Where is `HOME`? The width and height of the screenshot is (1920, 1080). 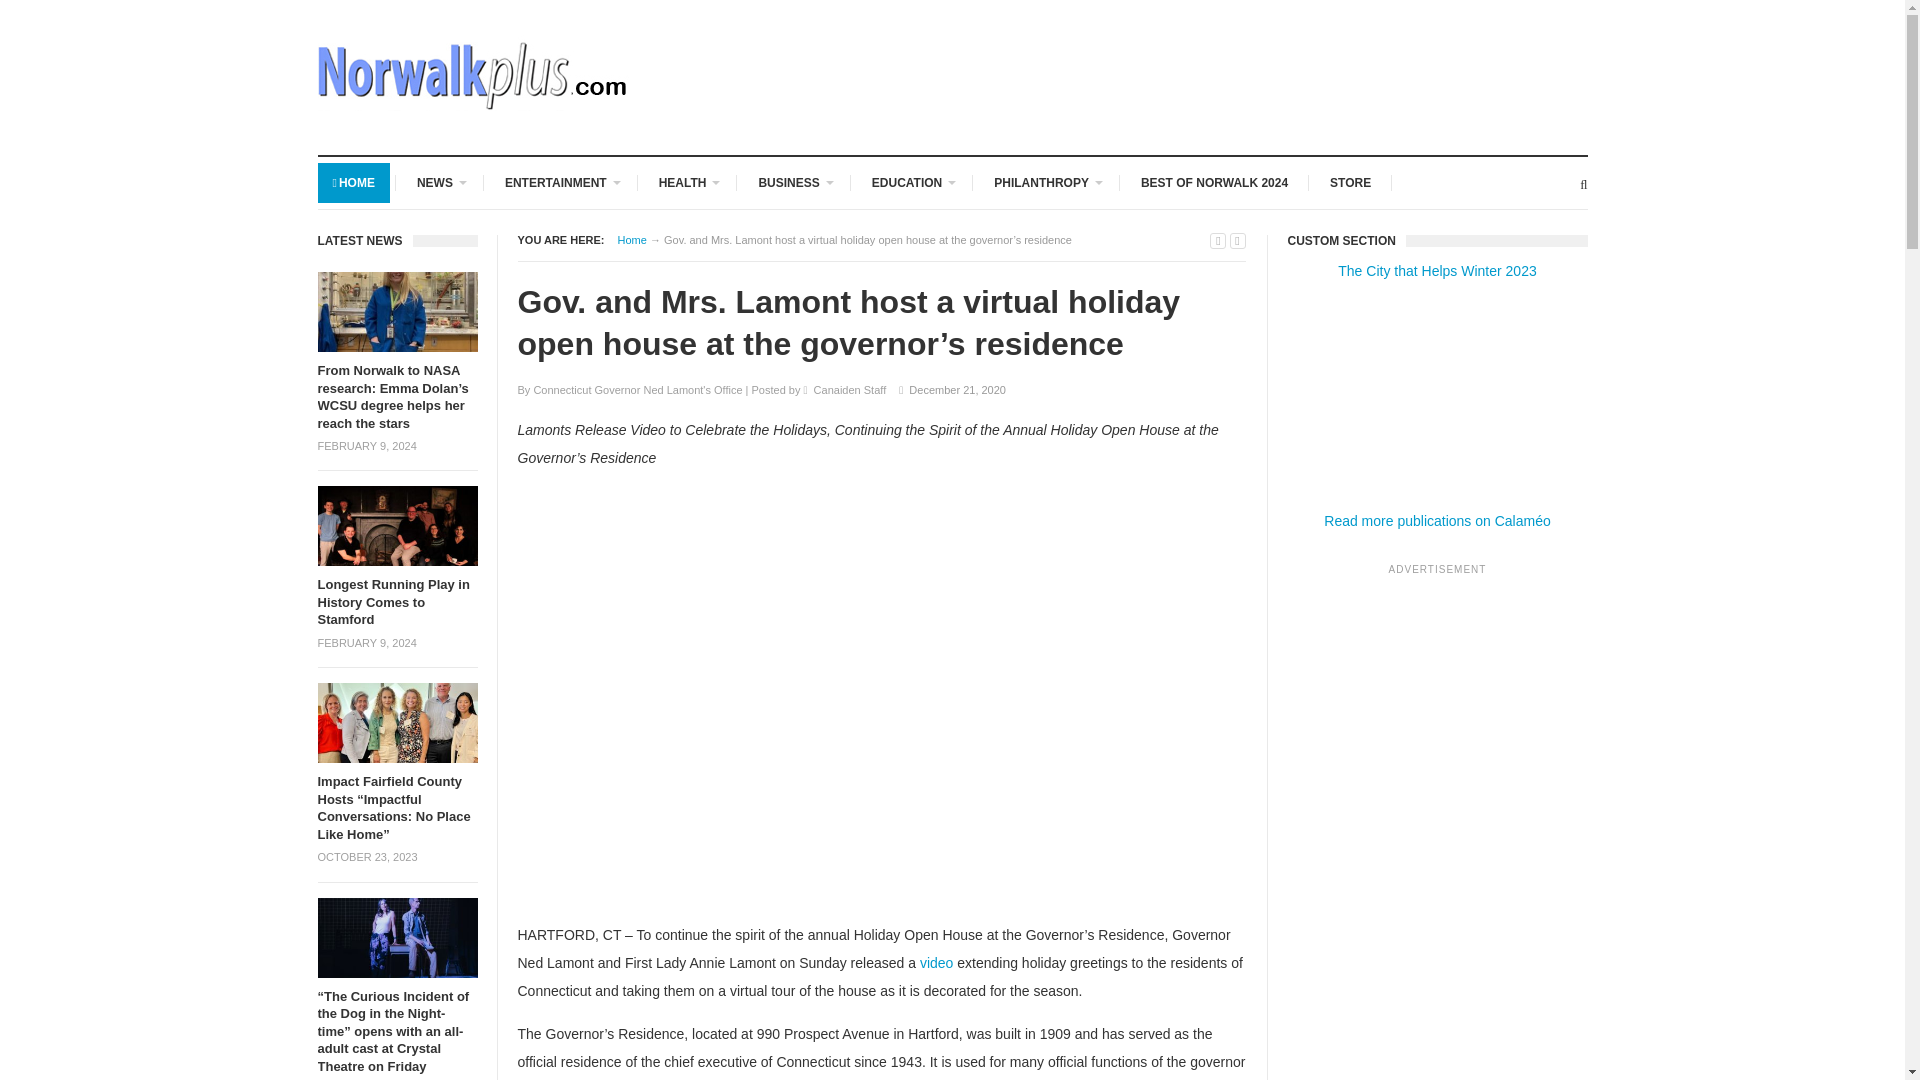 HOME is located at coordinates (354, 183).